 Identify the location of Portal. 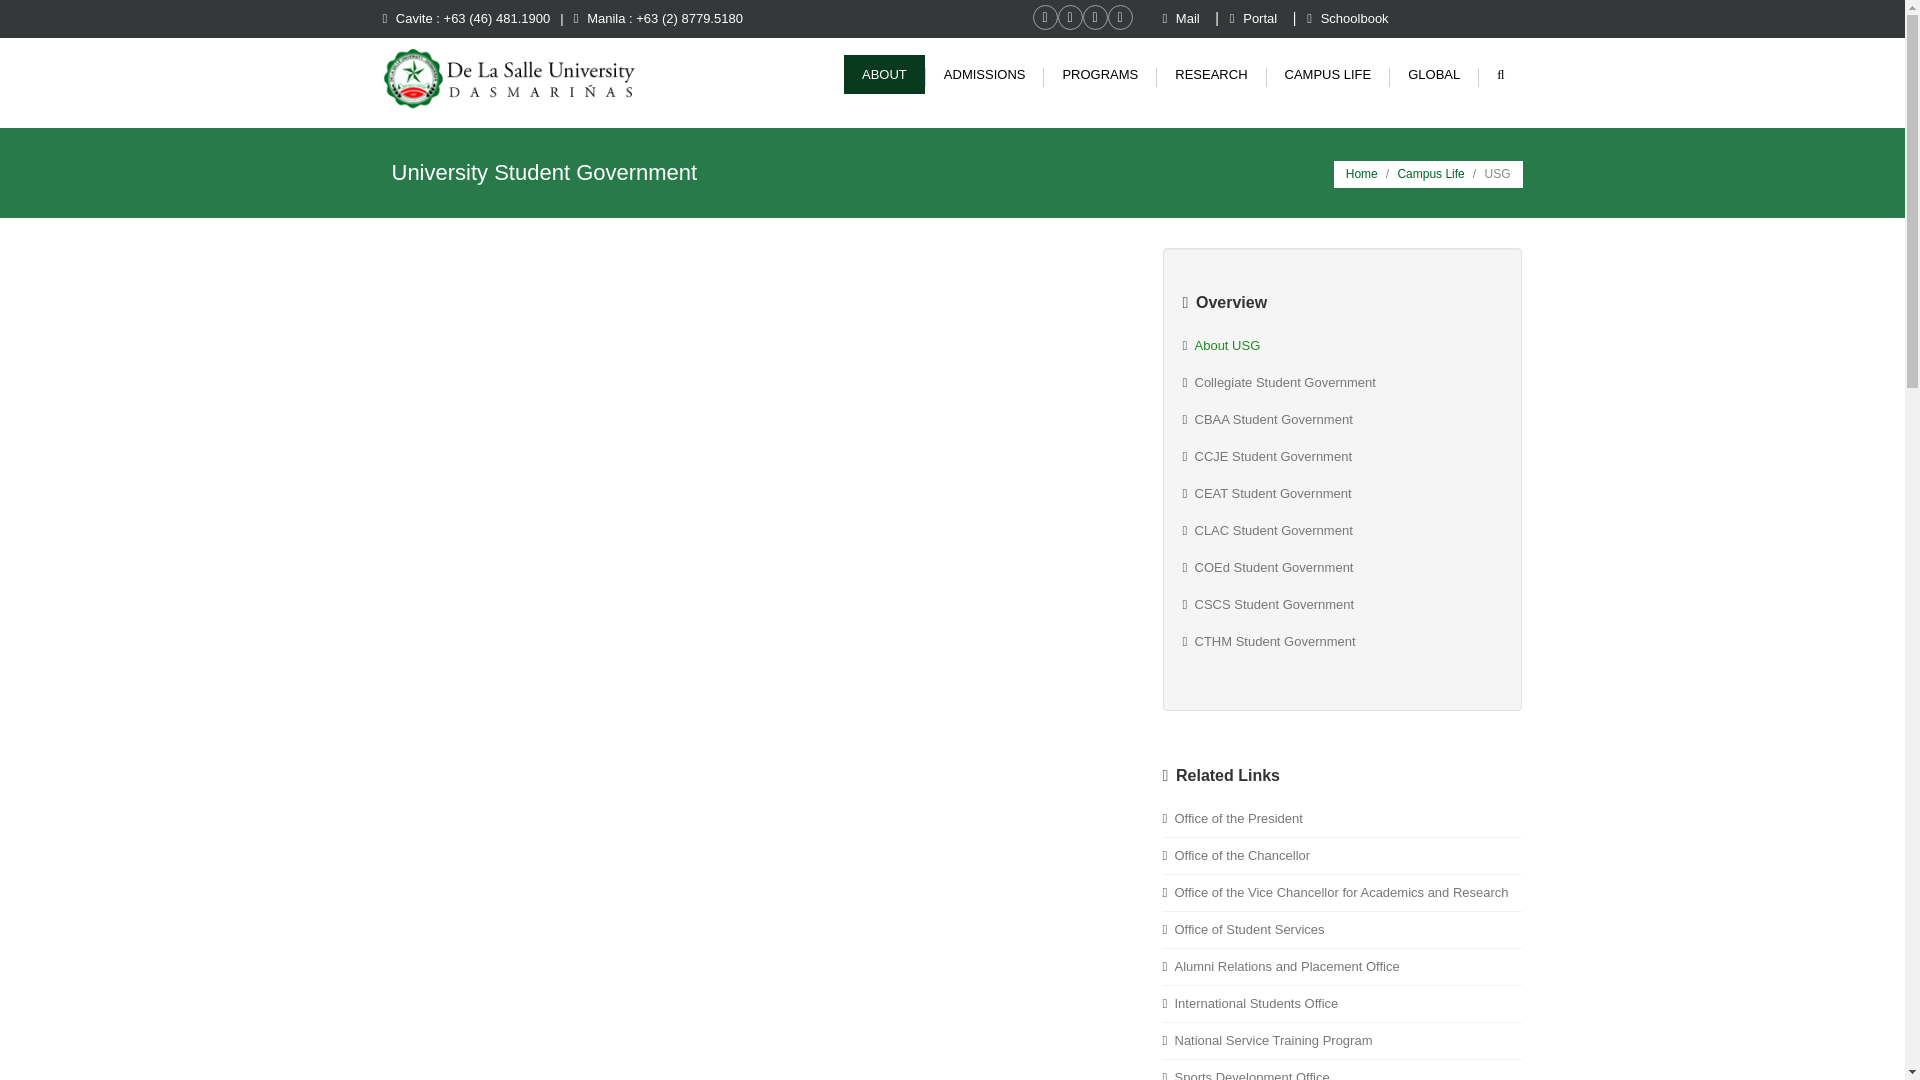
(1255, 18).